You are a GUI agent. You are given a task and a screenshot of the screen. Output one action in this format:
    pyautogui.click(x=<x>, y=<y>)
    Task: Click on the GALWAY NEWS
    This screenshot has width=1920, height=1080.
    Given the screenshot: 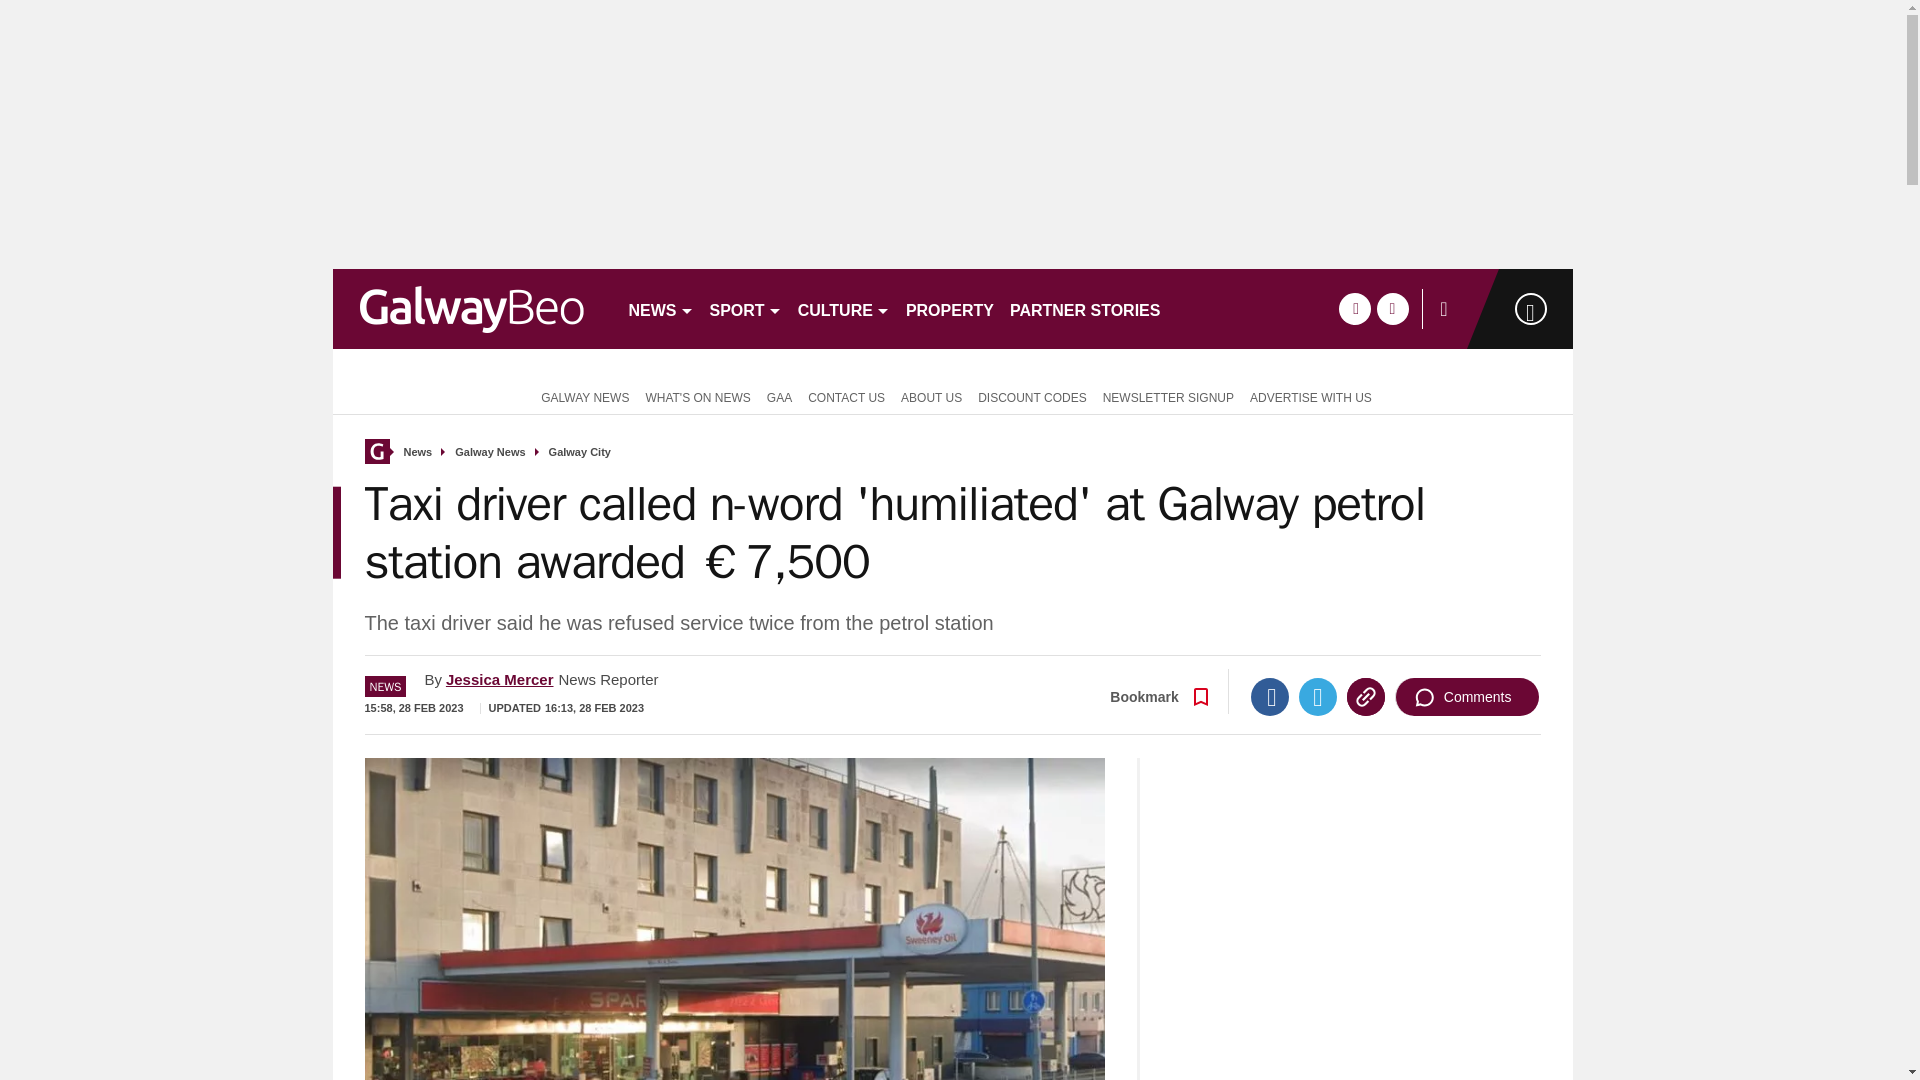 What is the action you would take?
    pyautogui.click(x=580, y=396)
    